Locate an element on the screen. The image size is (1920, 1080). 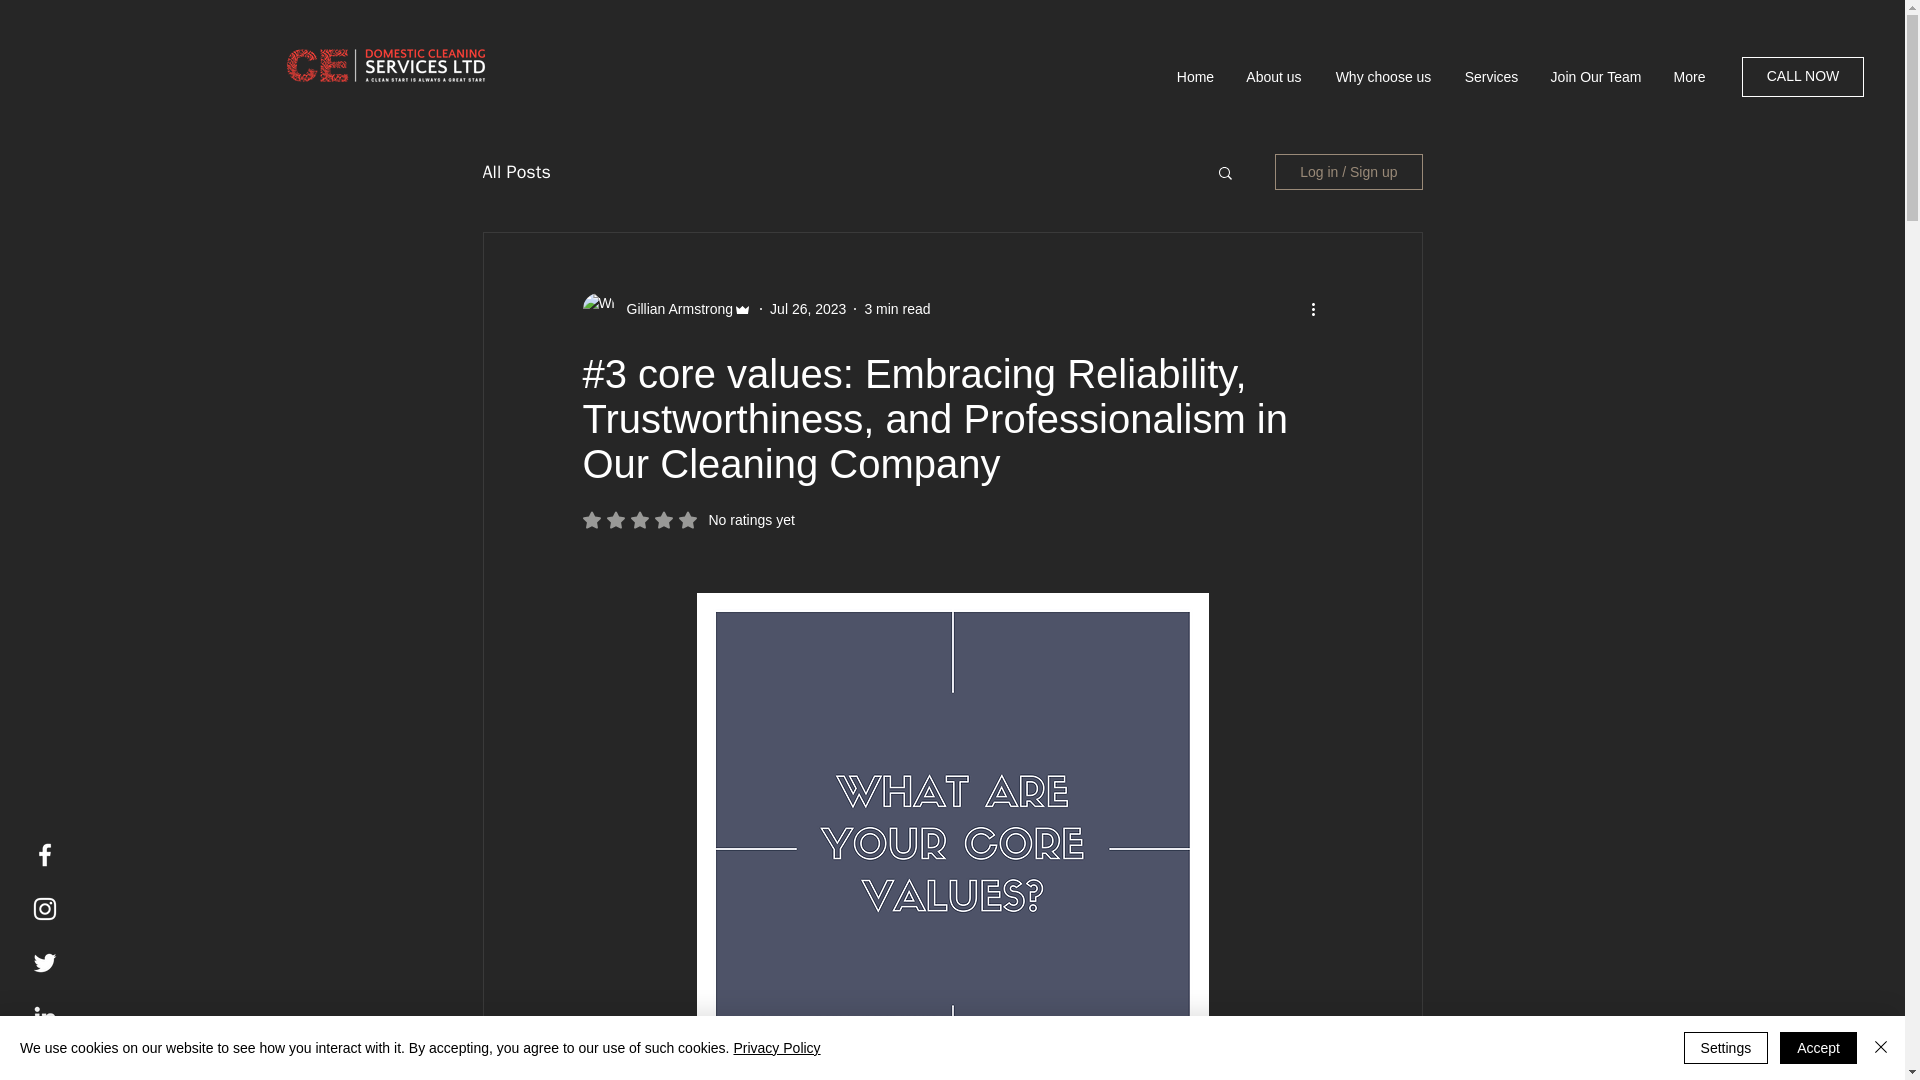
Gillian Armstrong is located at coordinates (896, 308).